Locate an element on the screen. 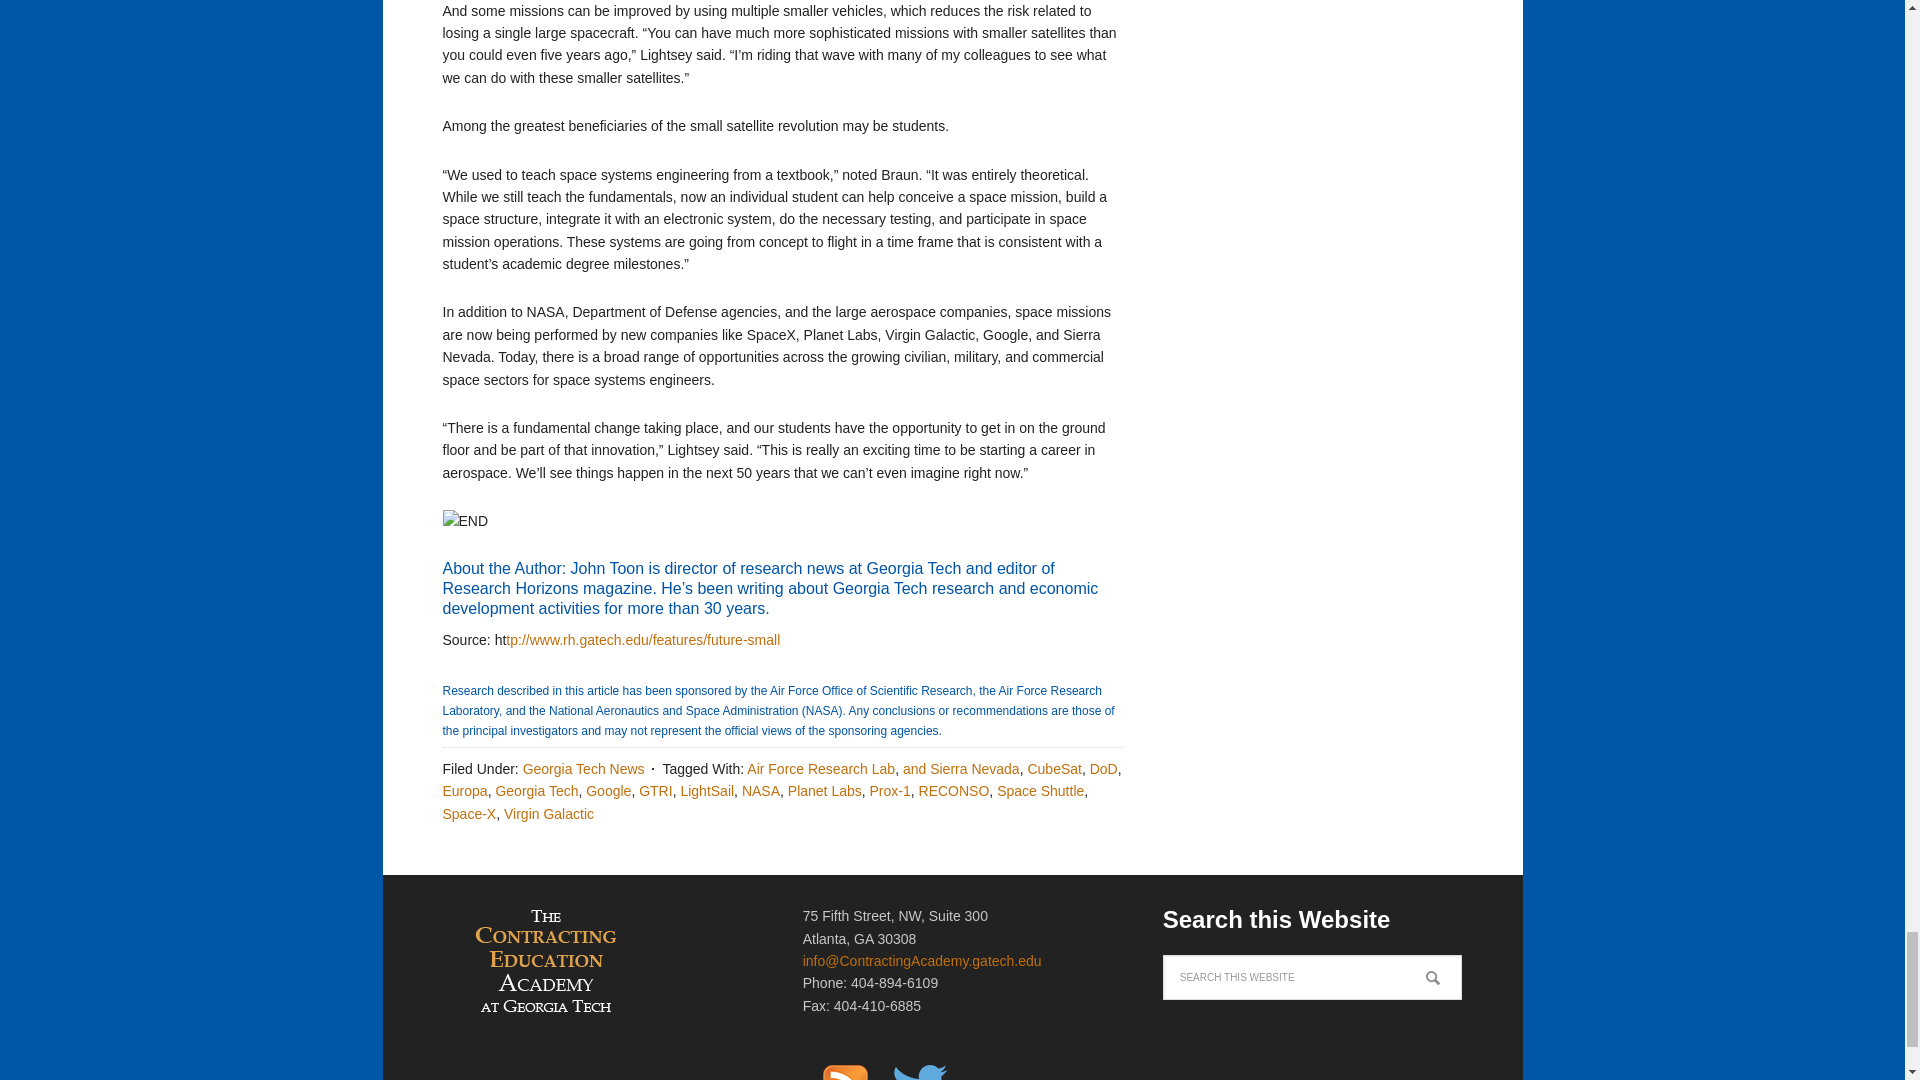 This screenshot has height=1080, width=1920. Europa is located at coordinates (464, 791).